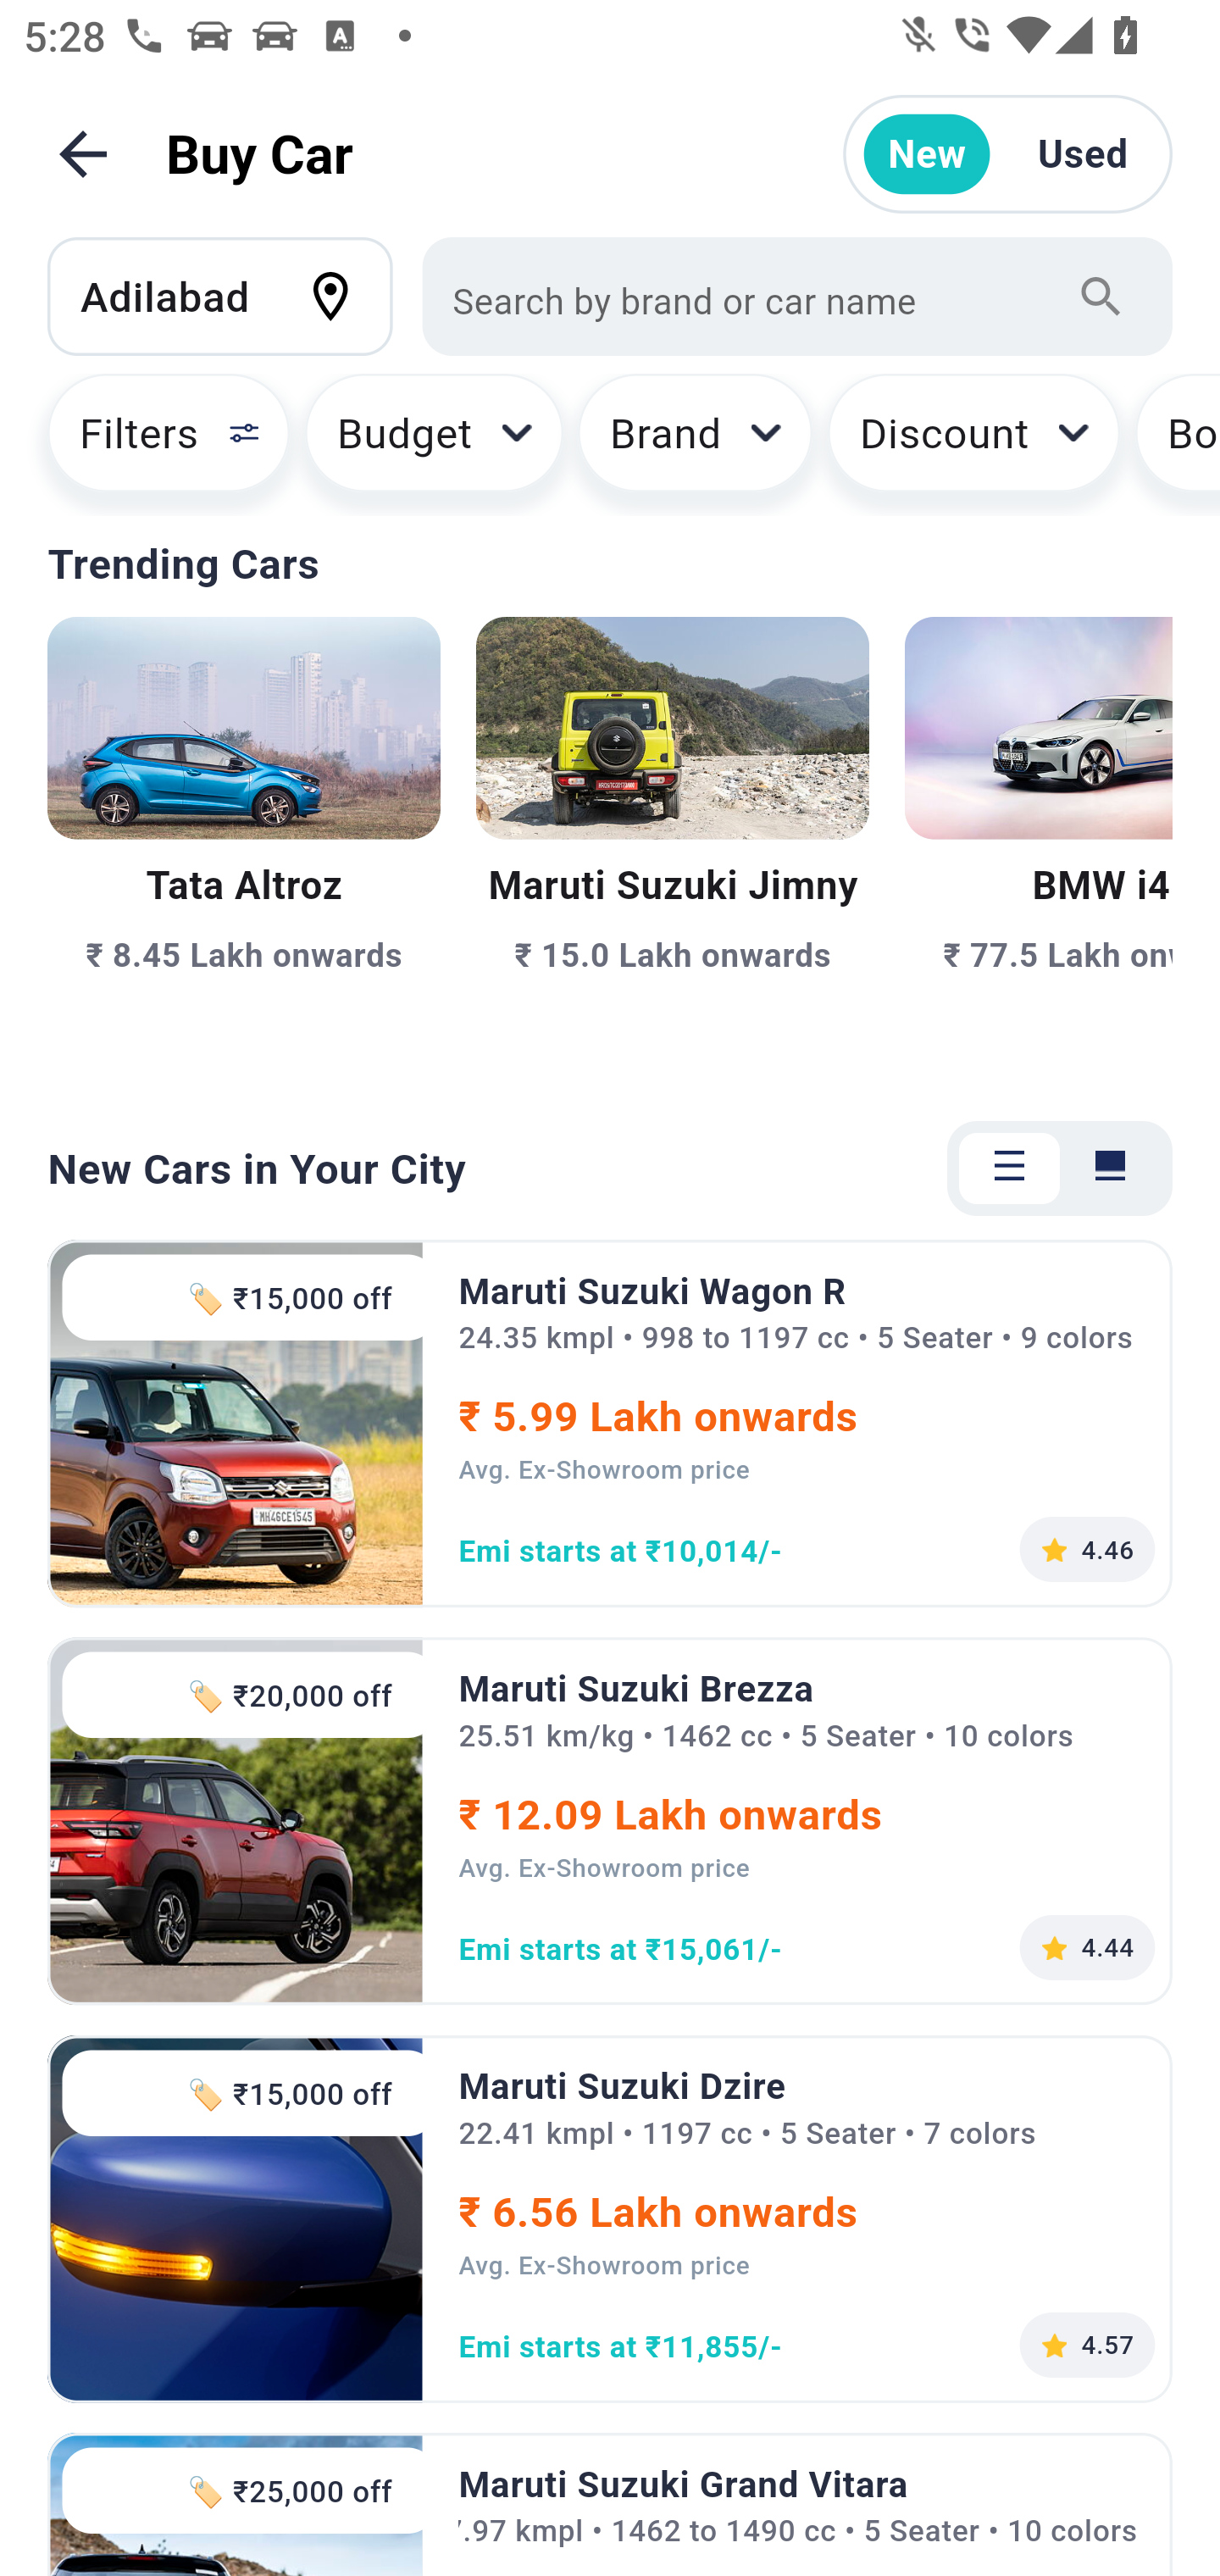  I want to click on ₹ 8.45 Lakh onwards Tata Altroz, so click(244, 847).